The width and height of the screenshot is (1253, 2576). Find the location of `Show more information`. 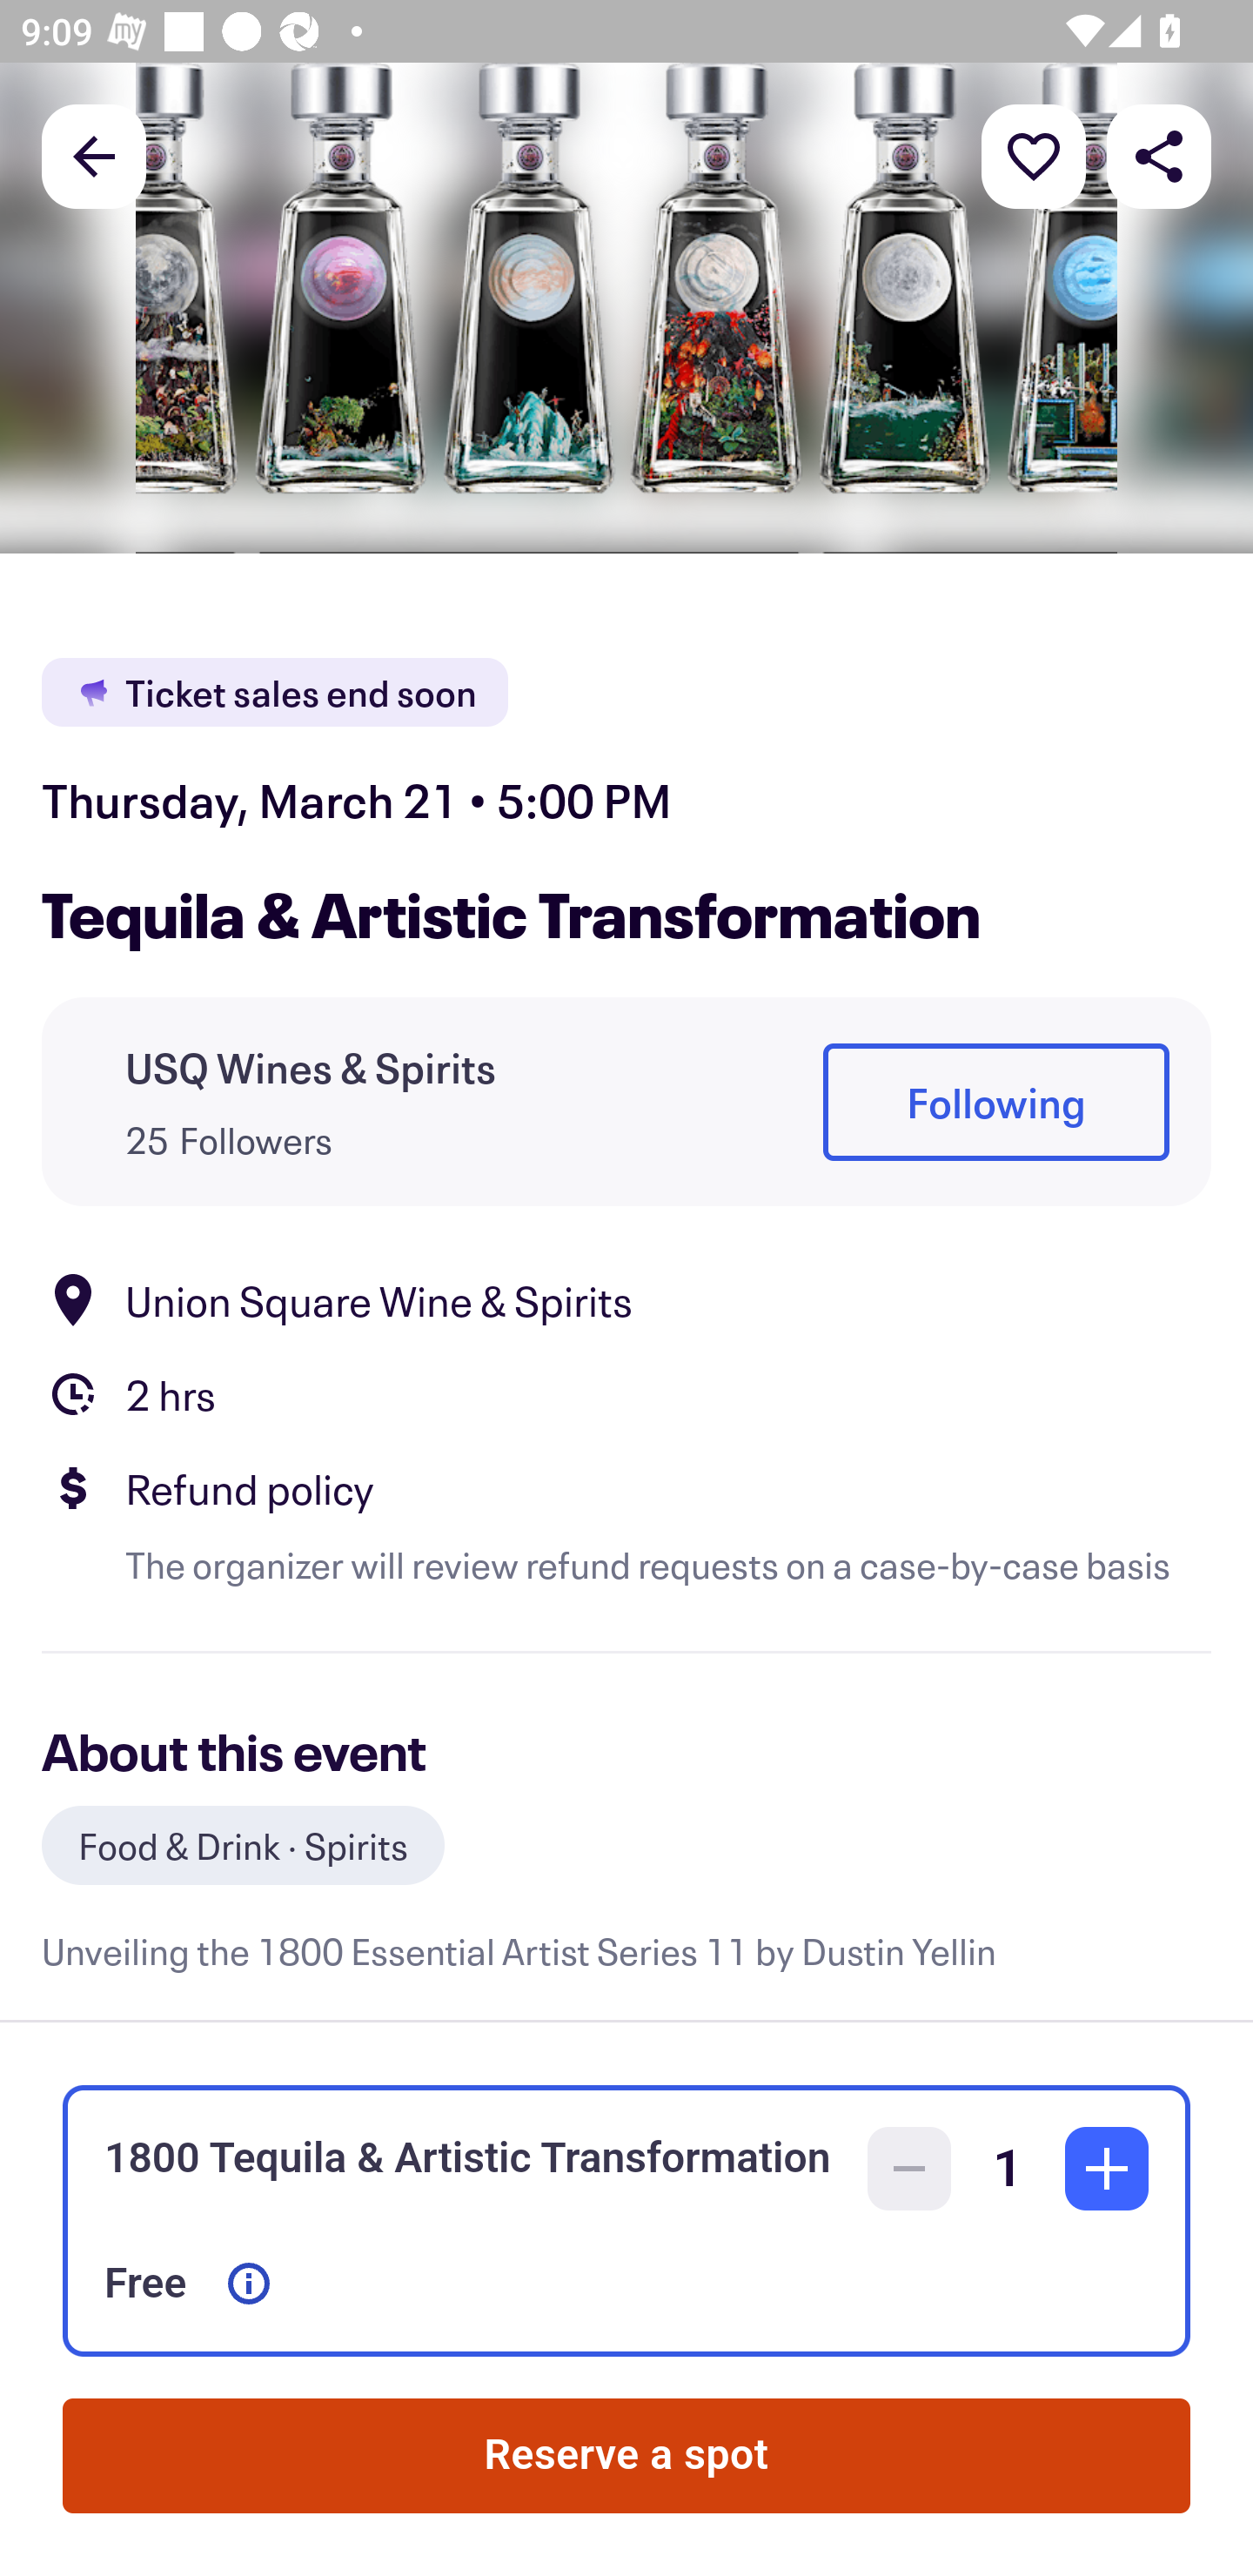

Show more information is located at coordinates (249, 2284).